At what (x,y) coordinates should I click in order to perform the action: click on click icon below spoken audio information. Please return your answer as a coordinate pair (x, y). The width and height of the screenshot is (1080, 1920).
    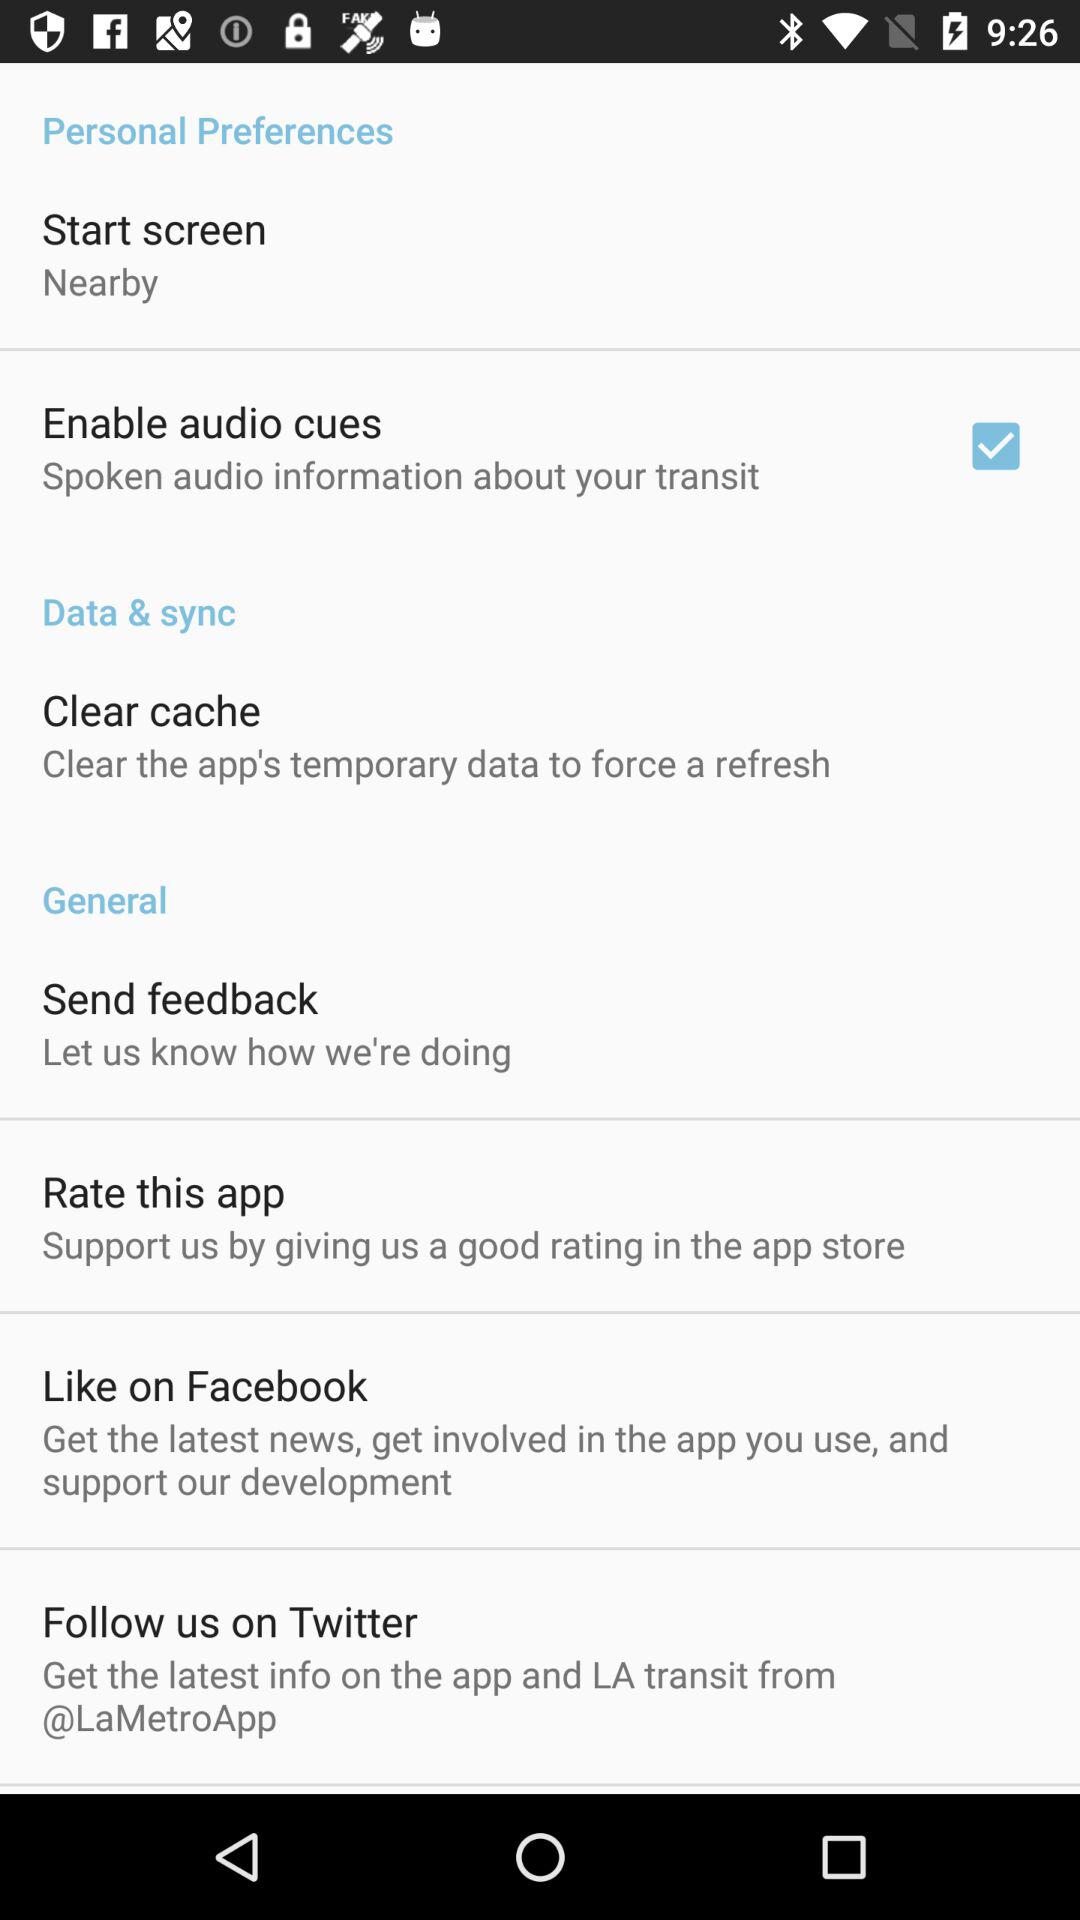
    Looking at the image, I should click on (540, 590).